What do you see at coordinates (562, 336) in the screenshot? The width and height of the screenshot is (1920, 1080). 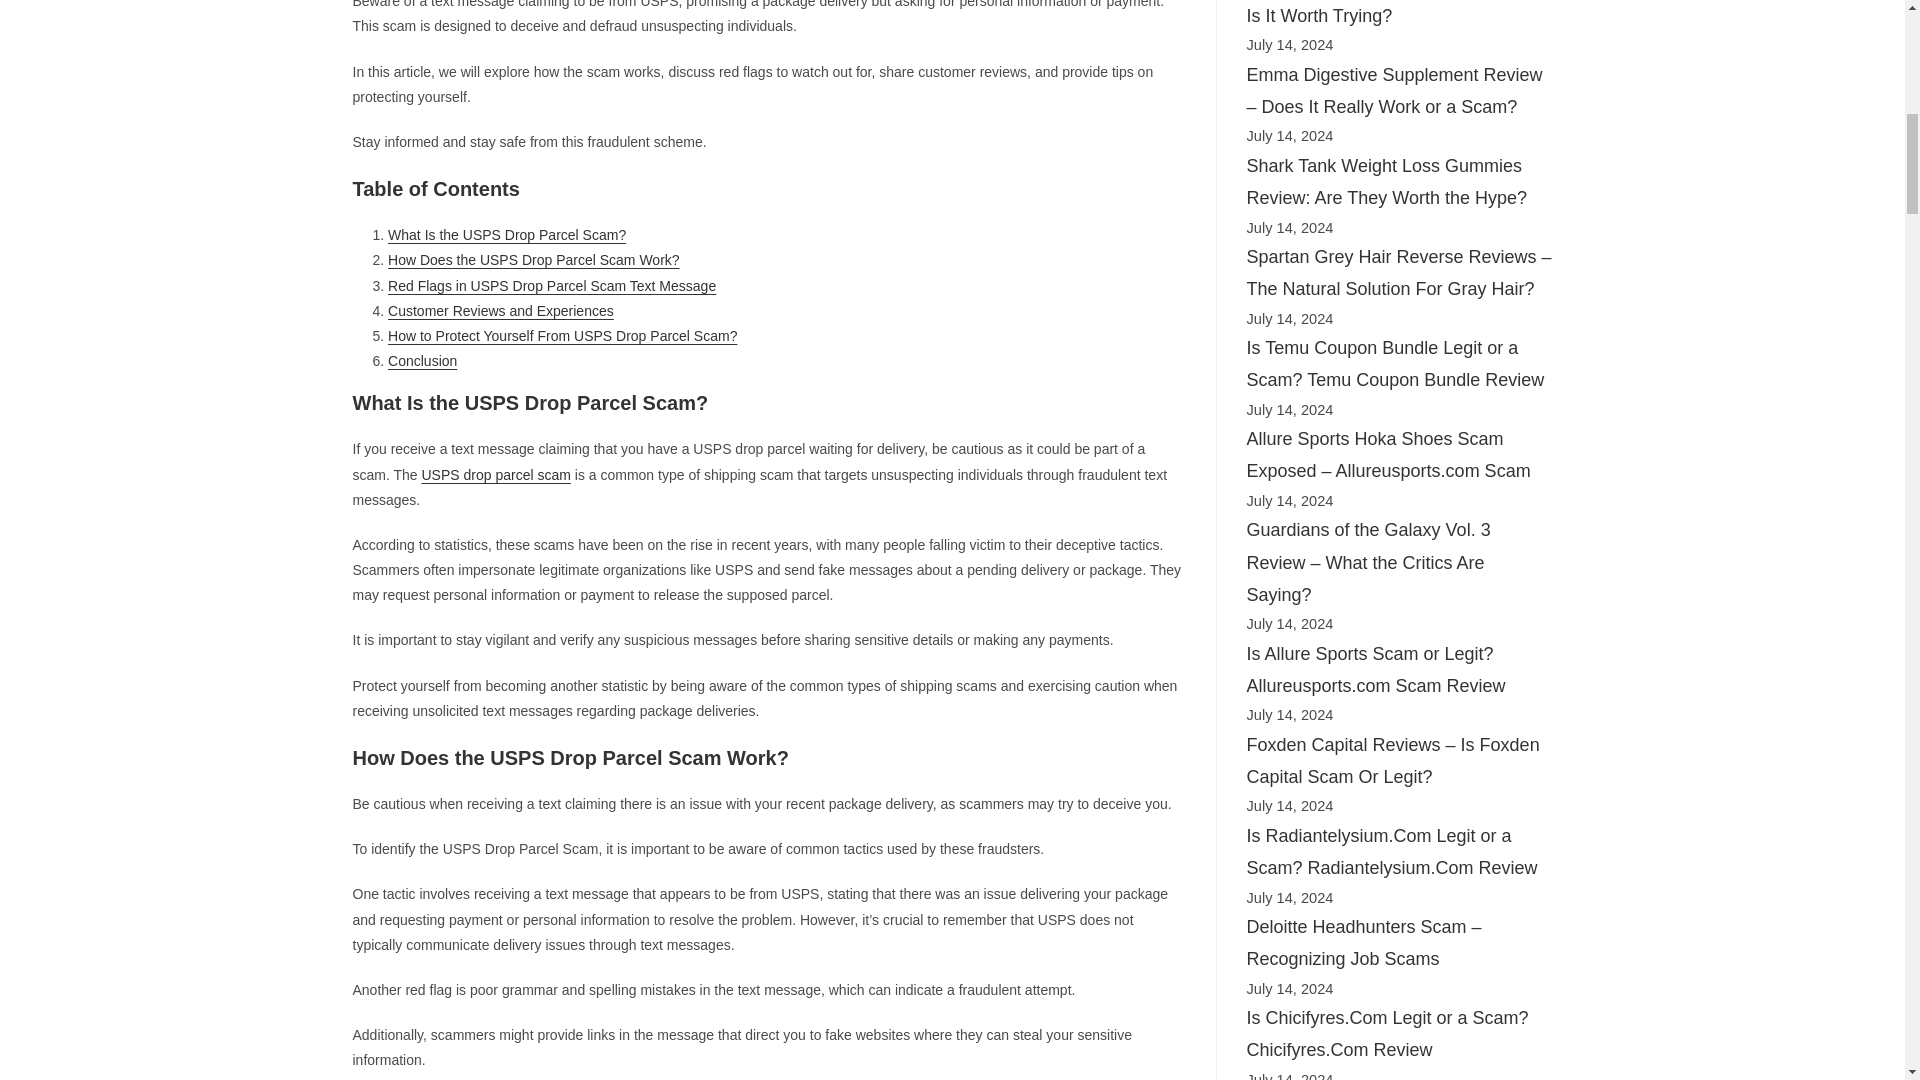 I see `How to Protect Yourself From USPS Drop Parcel Scam?` at bounding box center [562, 336].